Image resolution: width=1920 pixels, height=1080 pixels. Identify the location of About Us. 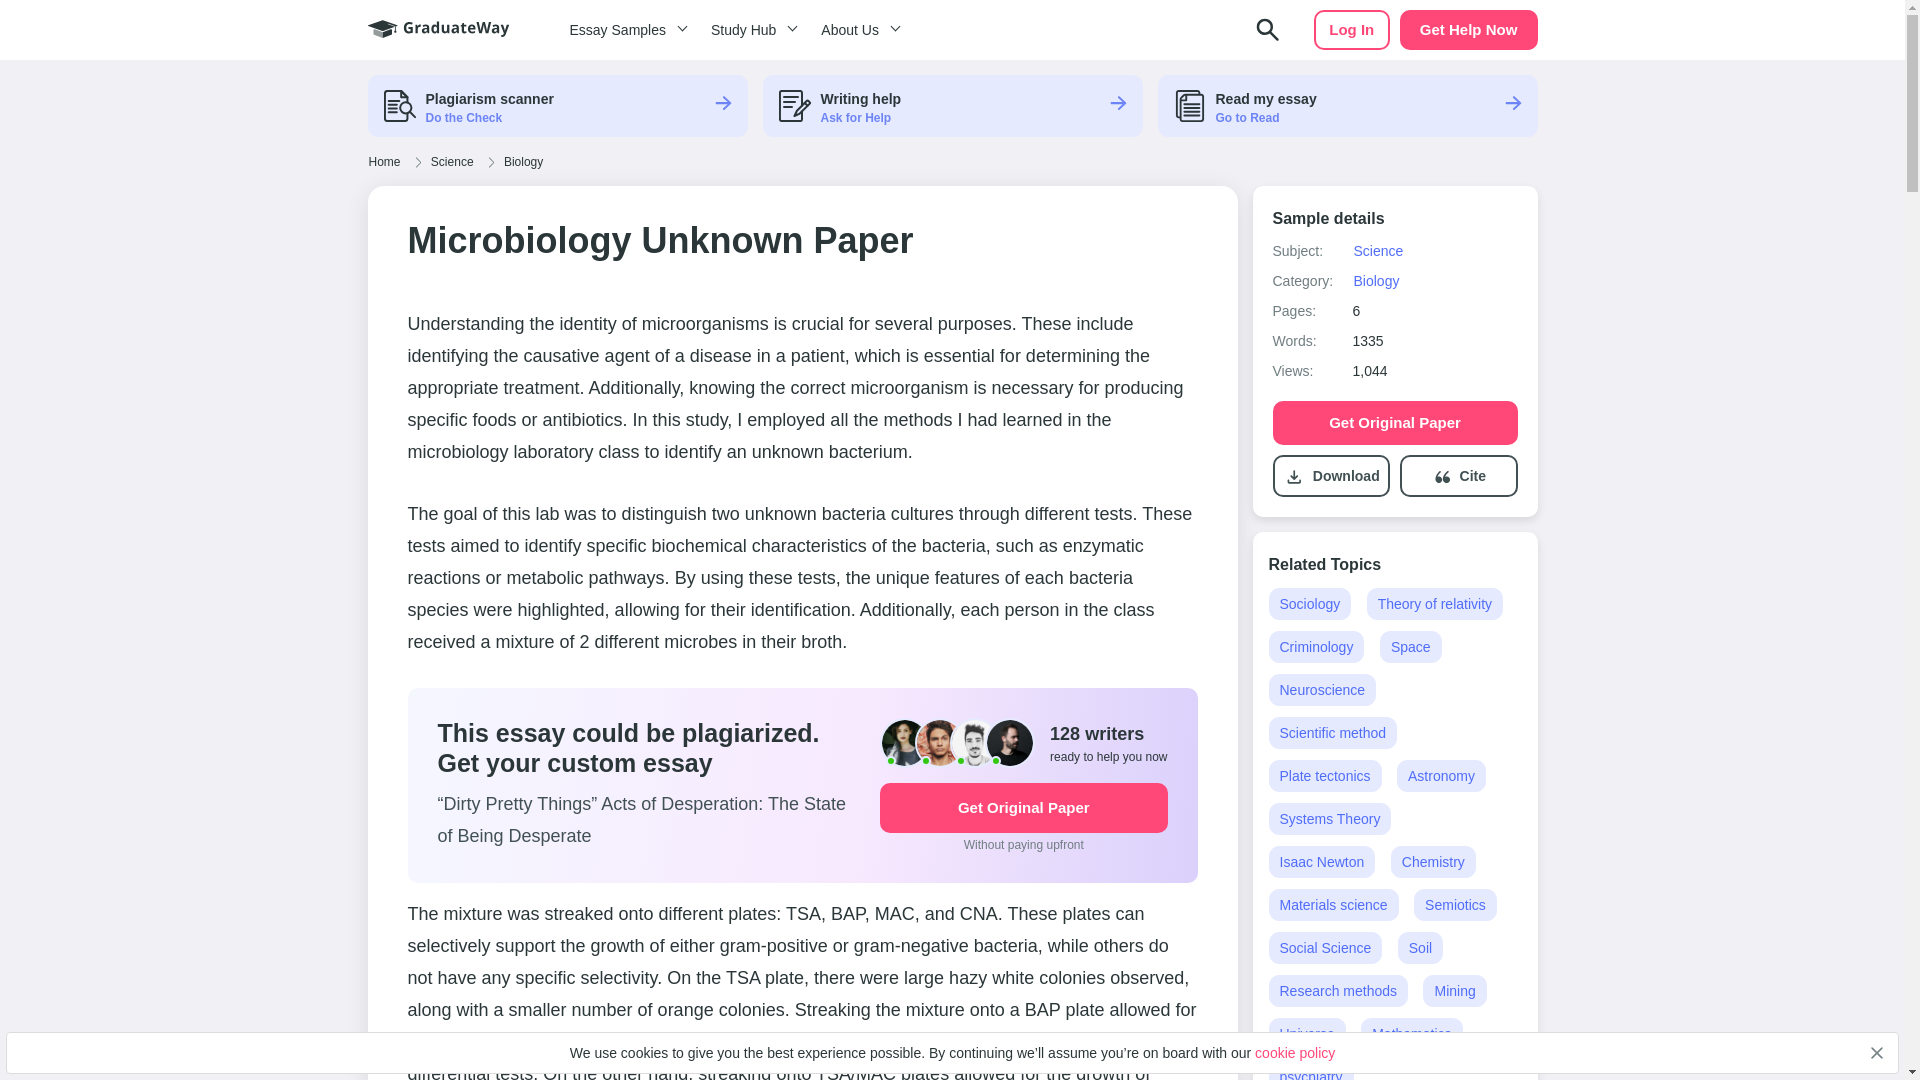
(857, 30).